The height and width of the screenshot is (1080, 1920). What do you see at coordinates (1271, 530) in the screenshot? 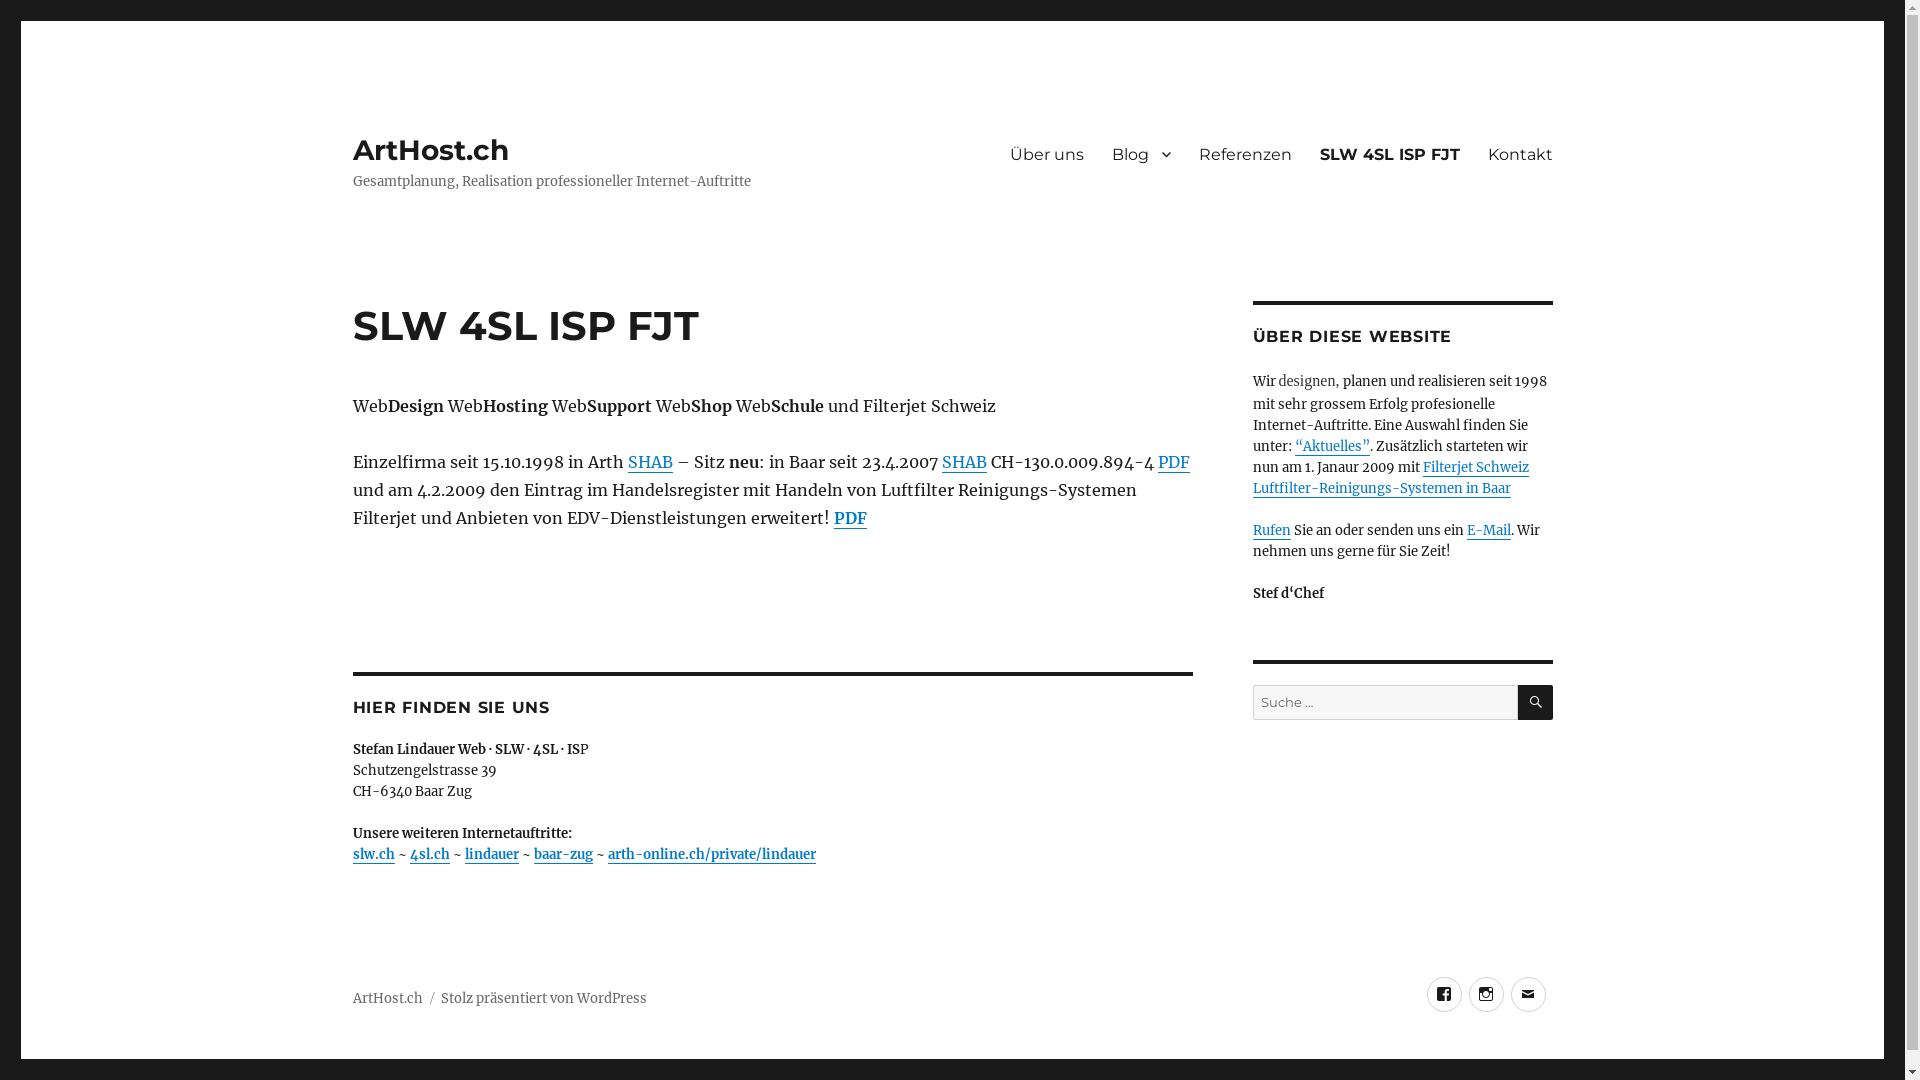
I see `Rufen` at bounding box center [1271, 530].